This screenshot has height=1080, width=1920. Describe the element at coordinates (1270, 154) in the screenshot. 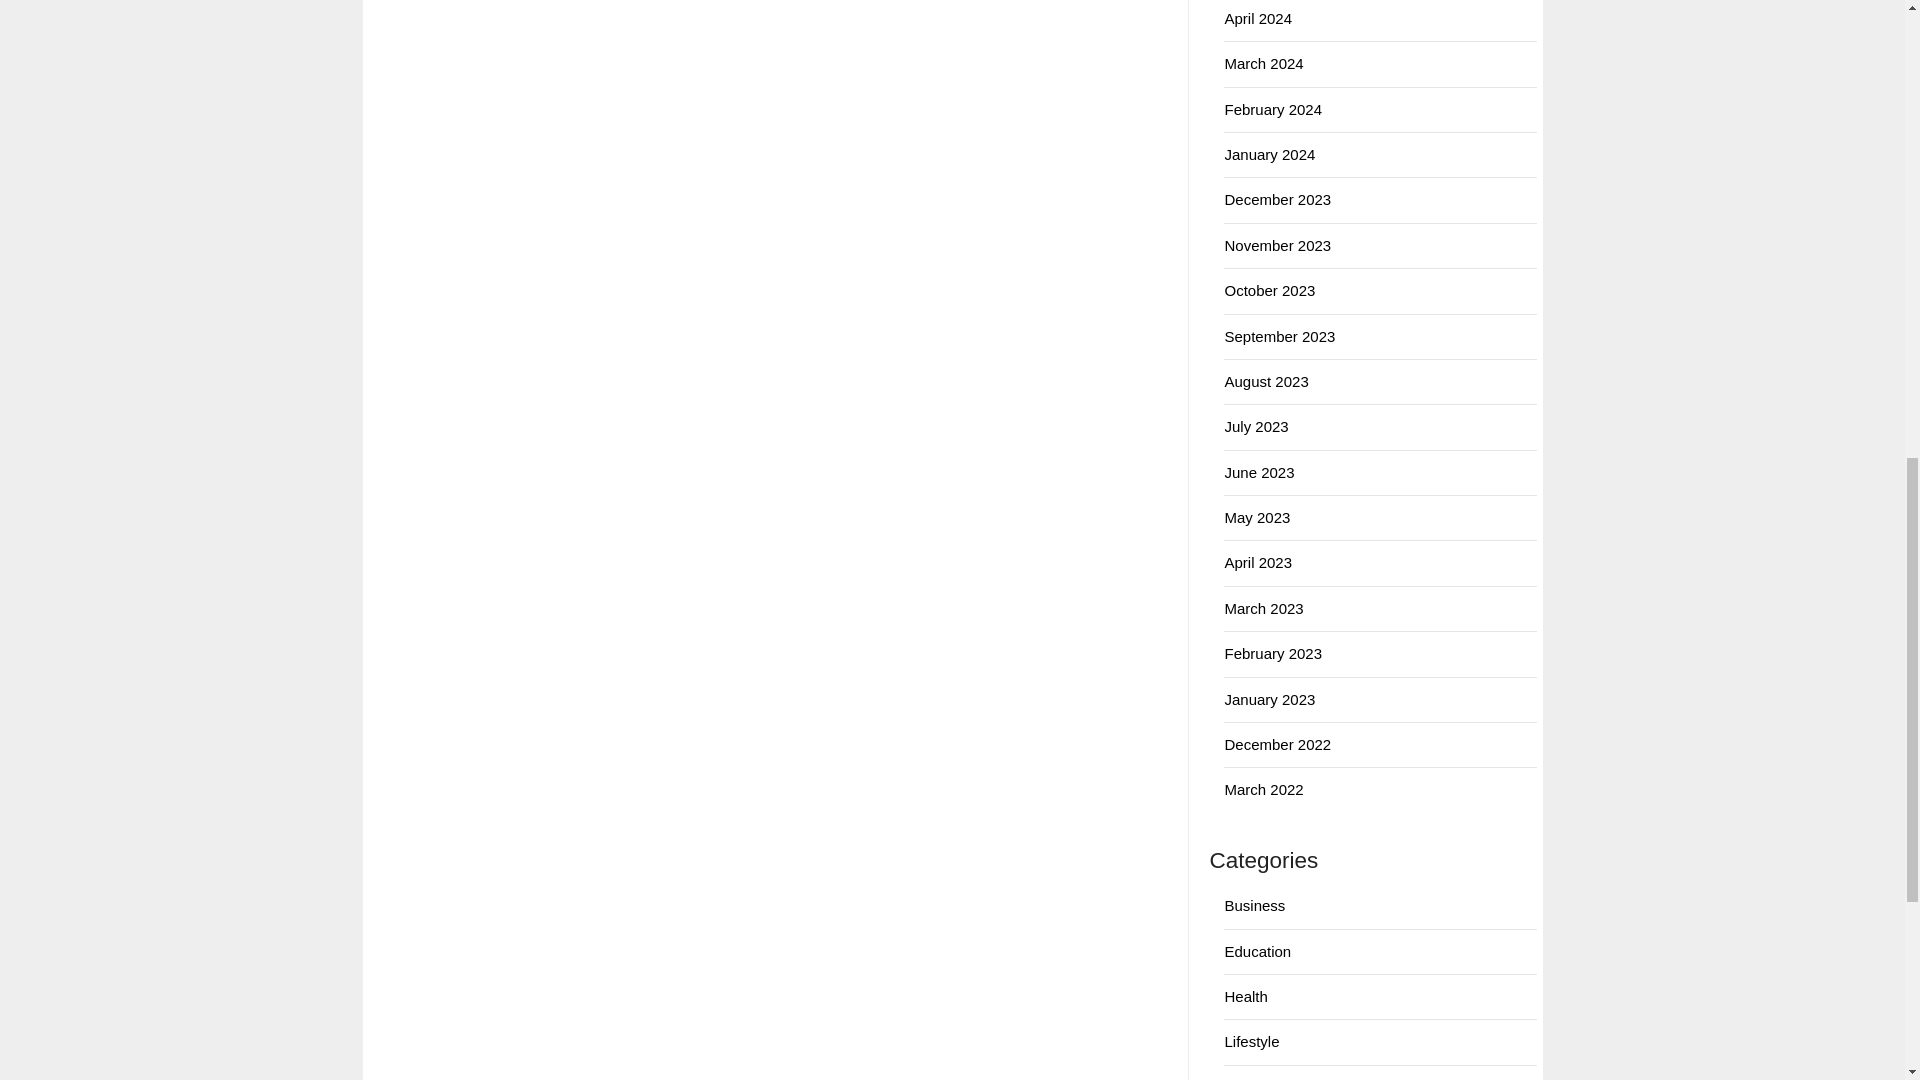

I see `January 2024` at that location.